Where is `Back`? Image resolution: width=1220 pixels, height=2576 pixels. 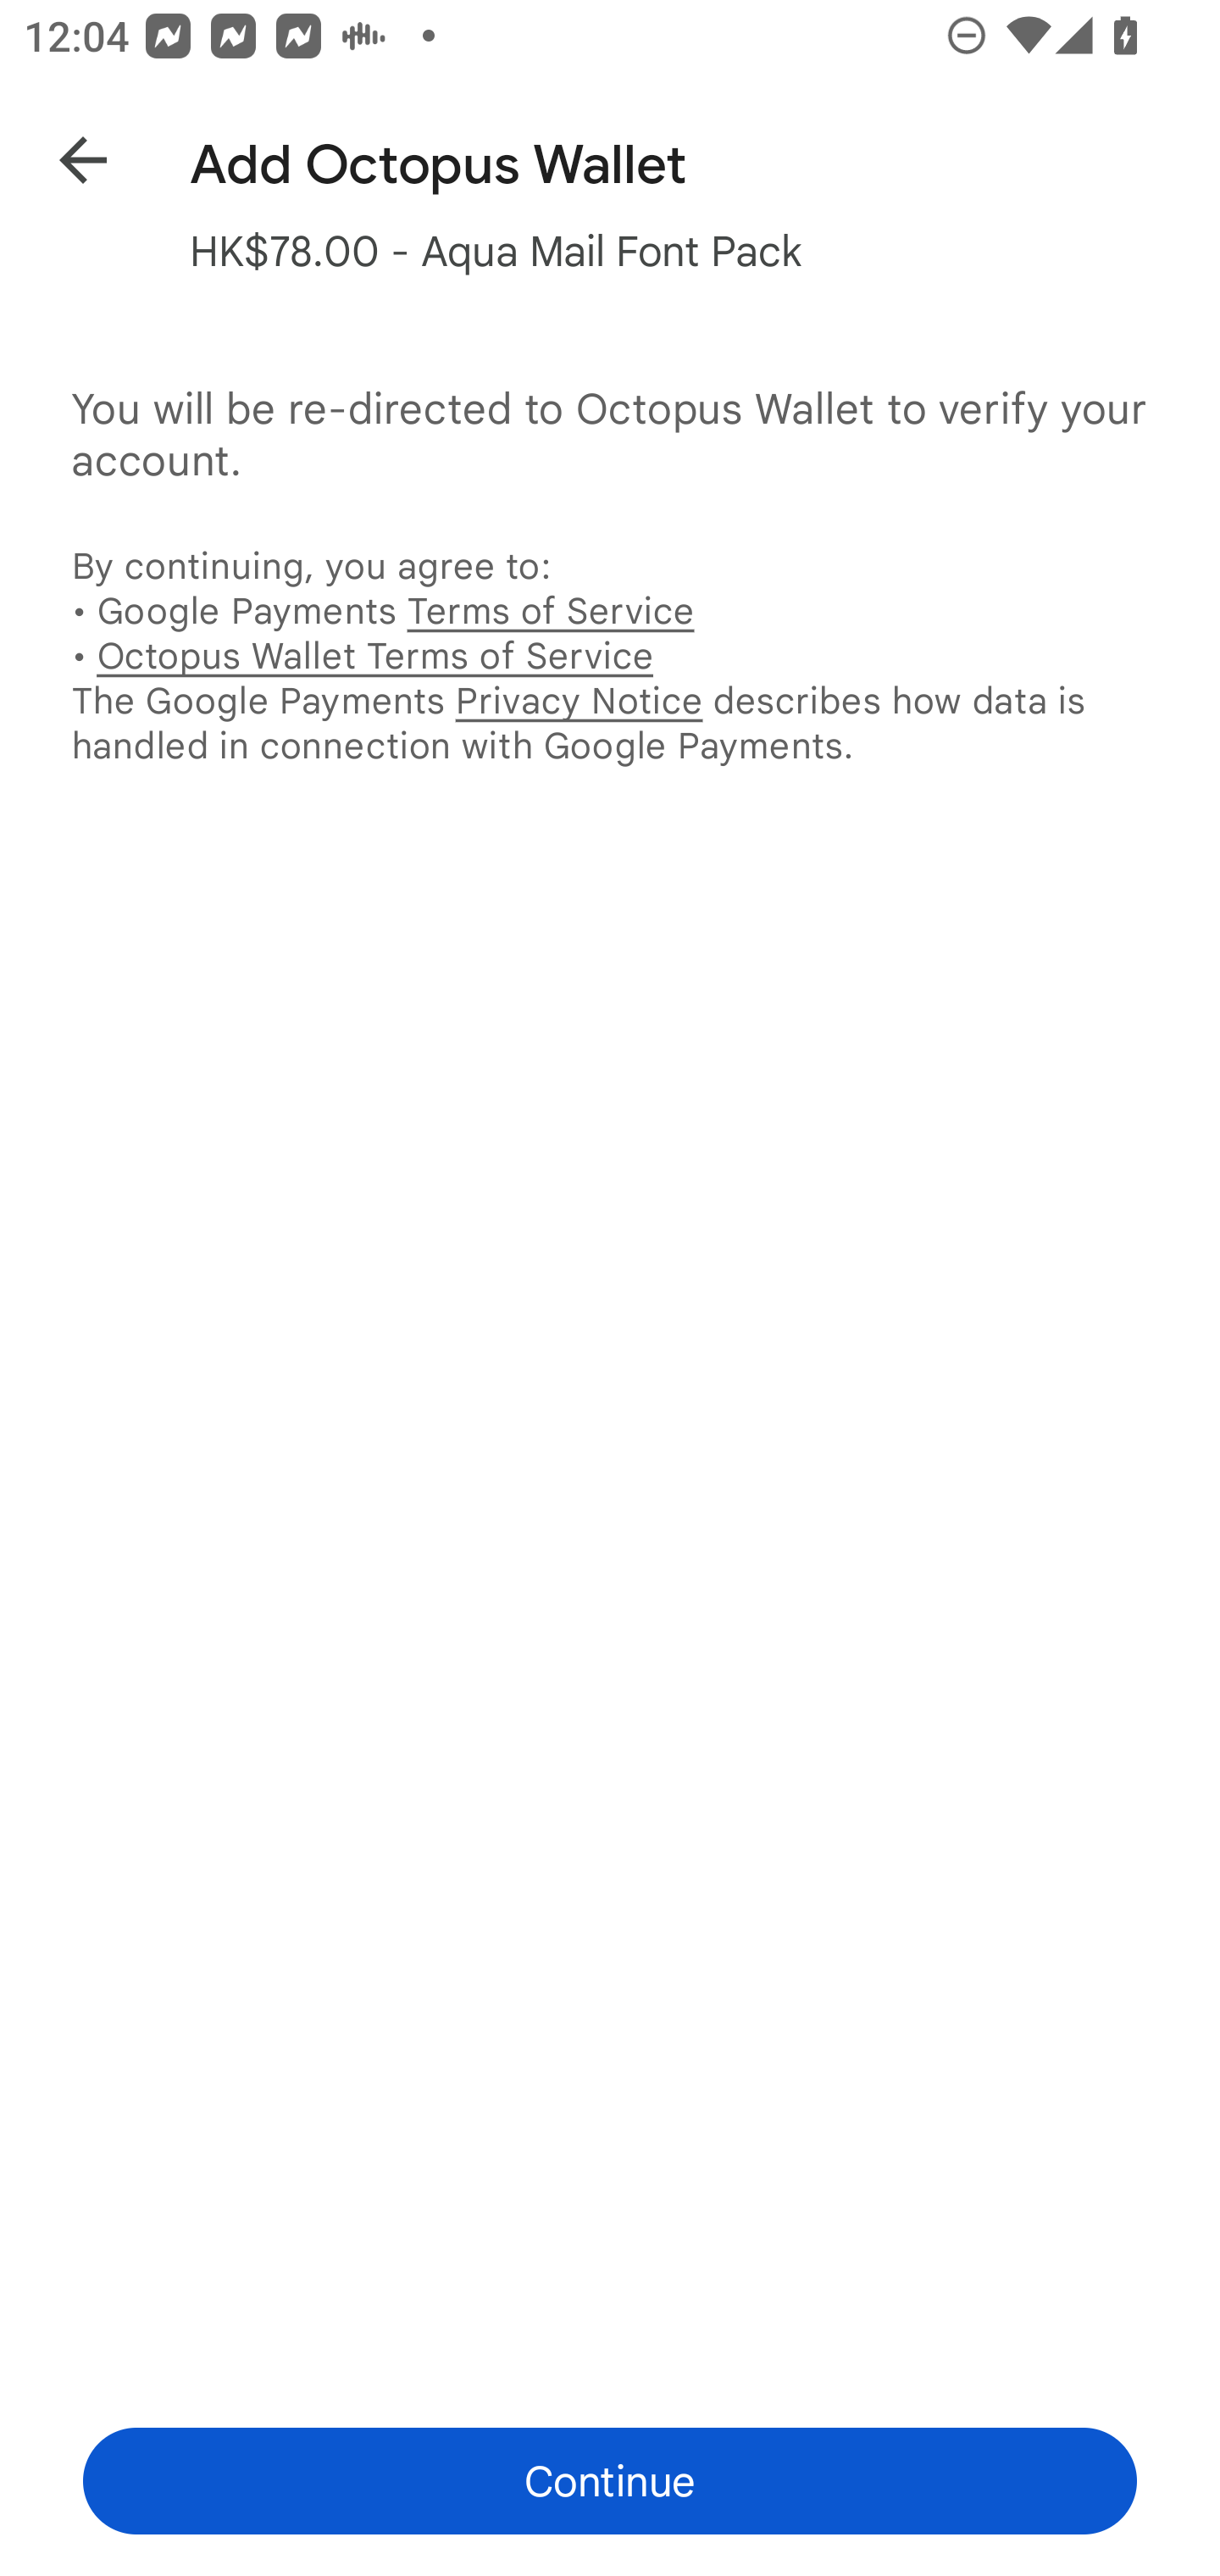
Back is located at coordinates (59, 154).